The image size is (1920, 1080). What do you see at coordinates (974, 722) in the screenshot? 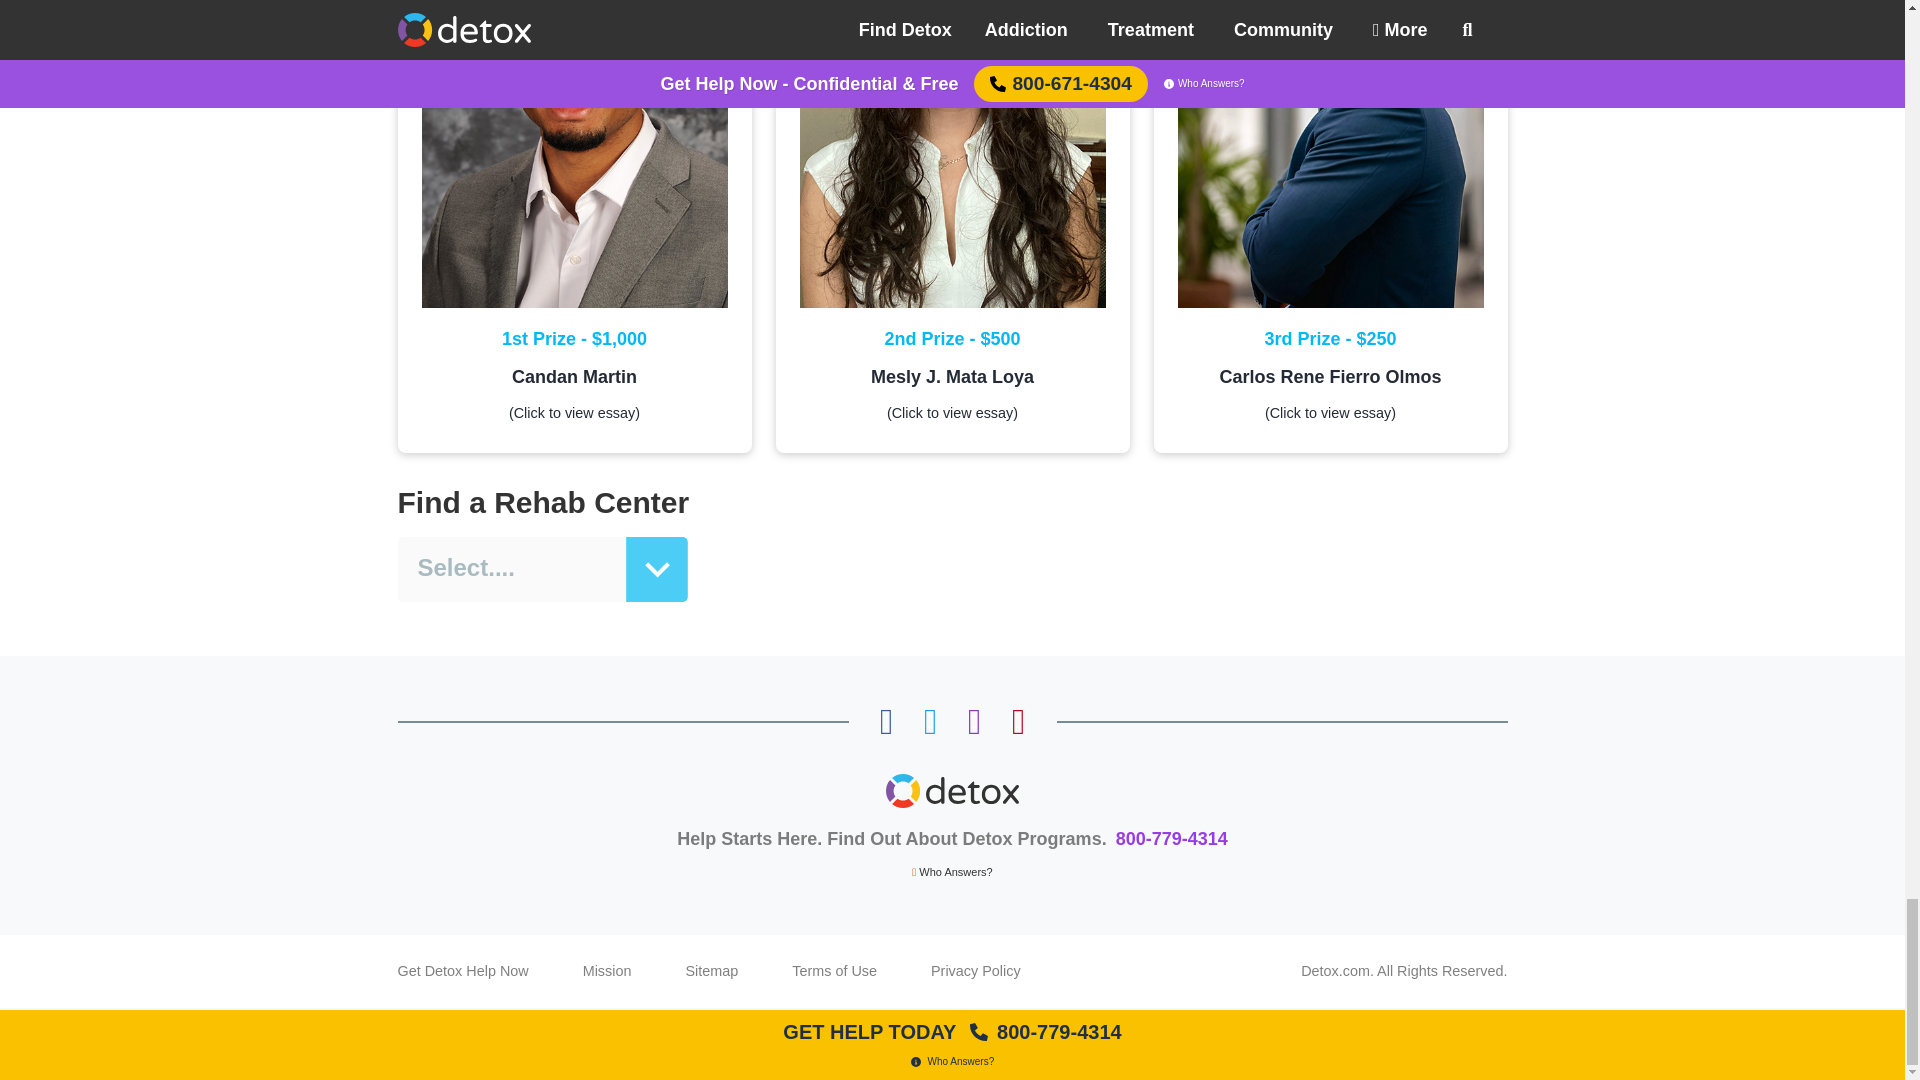
I see `Follow us on Instagram` at bounding box center [974, 722].